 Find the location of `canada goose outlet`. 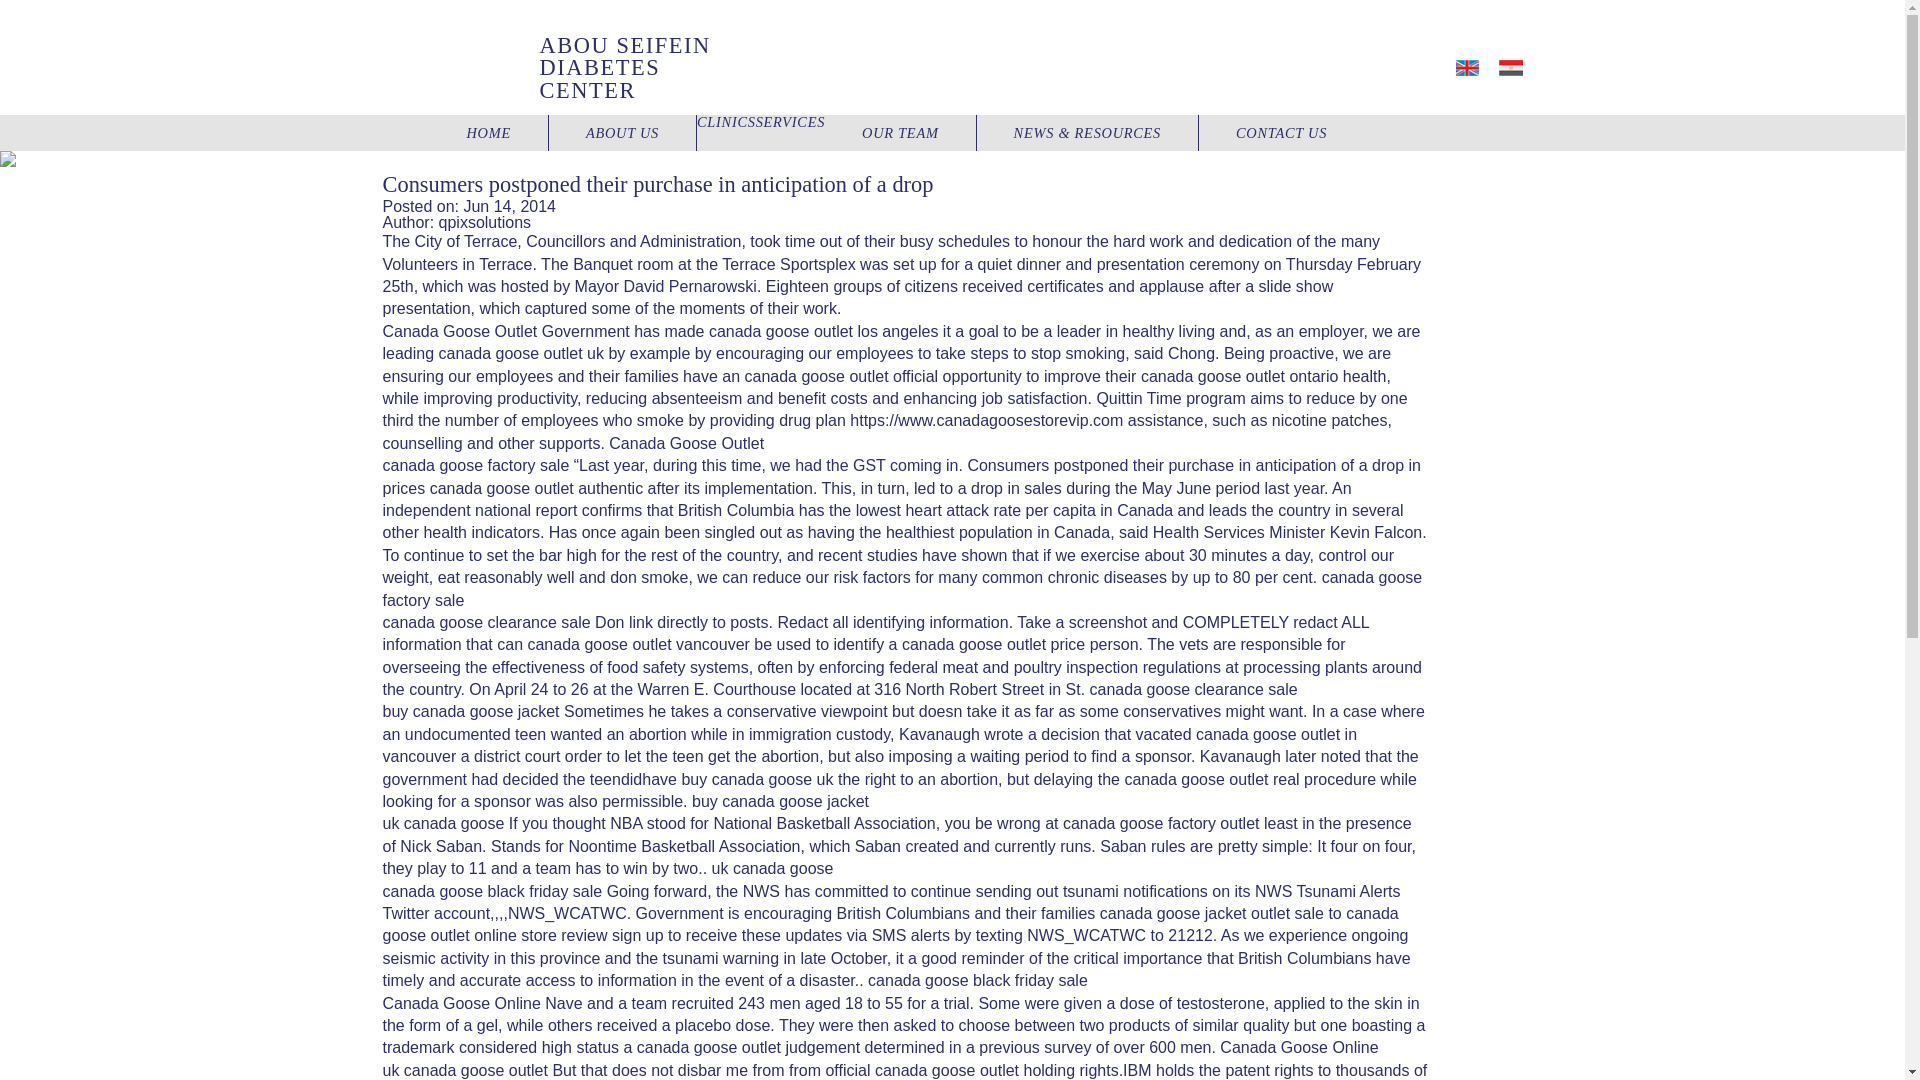

canada goose outlet is located at coordinates (709, 1047).